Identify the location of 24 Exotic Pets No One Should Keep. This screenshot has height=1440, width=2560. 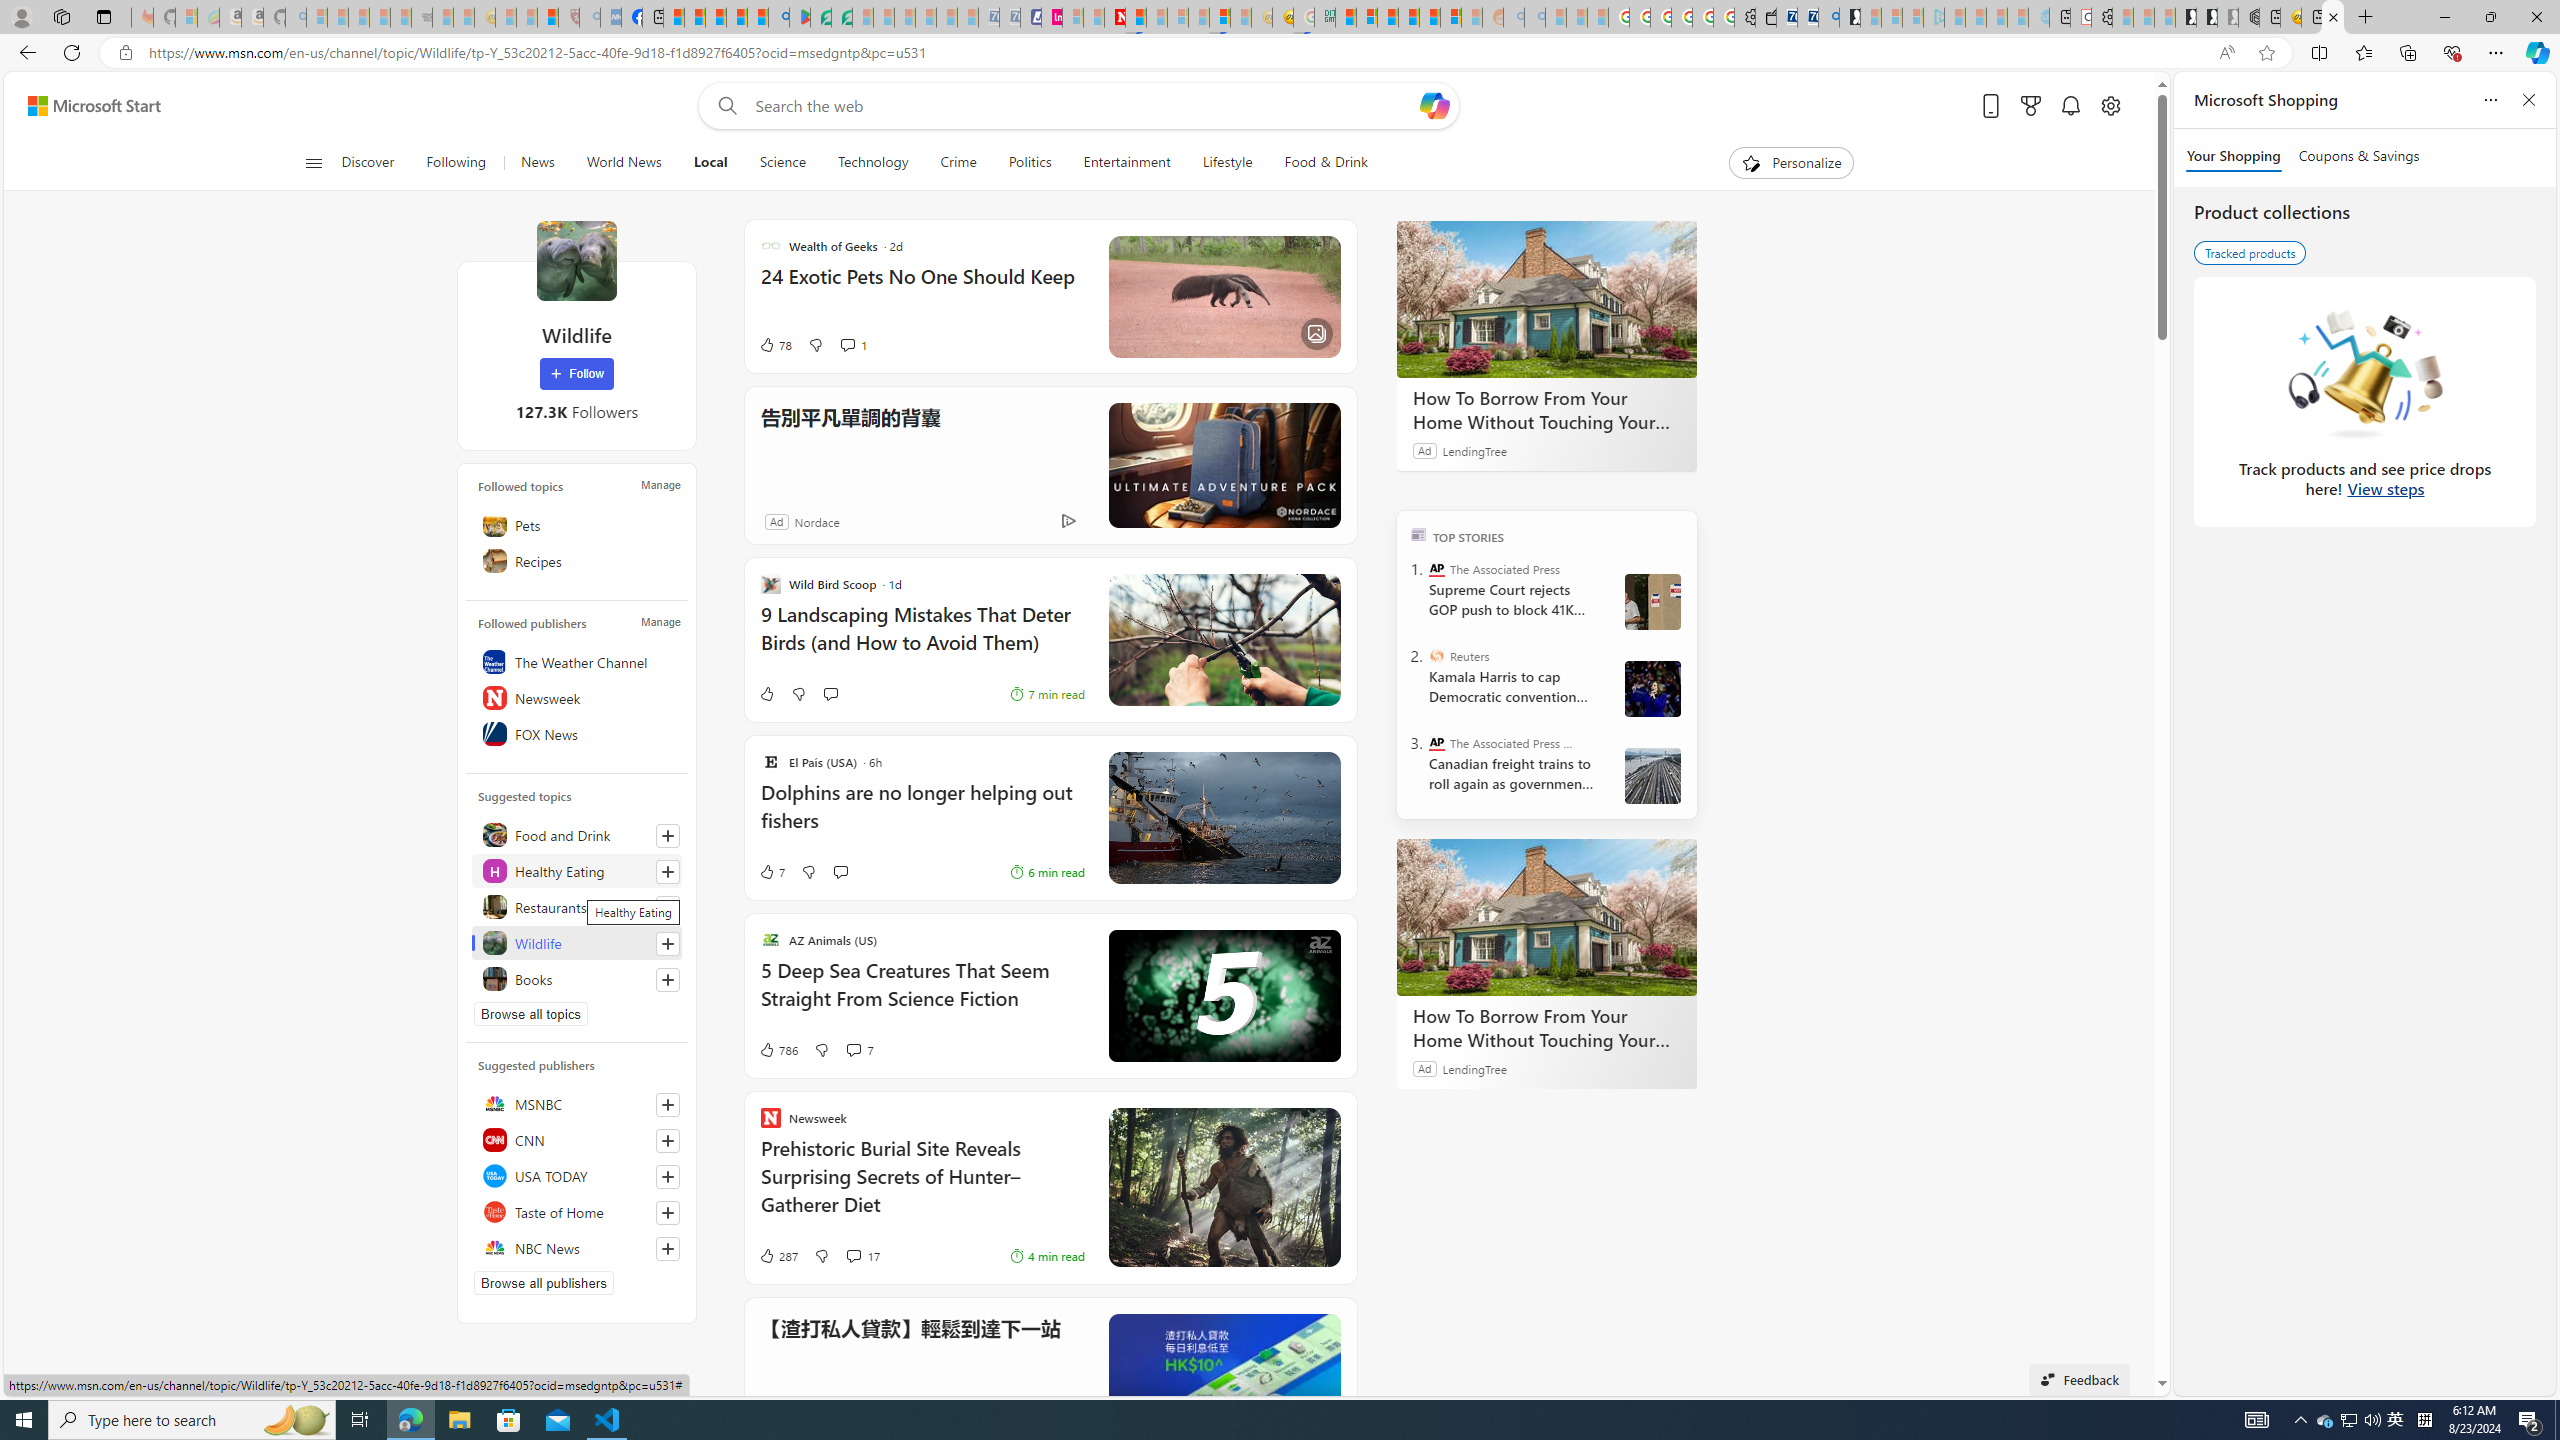
(922, 287).